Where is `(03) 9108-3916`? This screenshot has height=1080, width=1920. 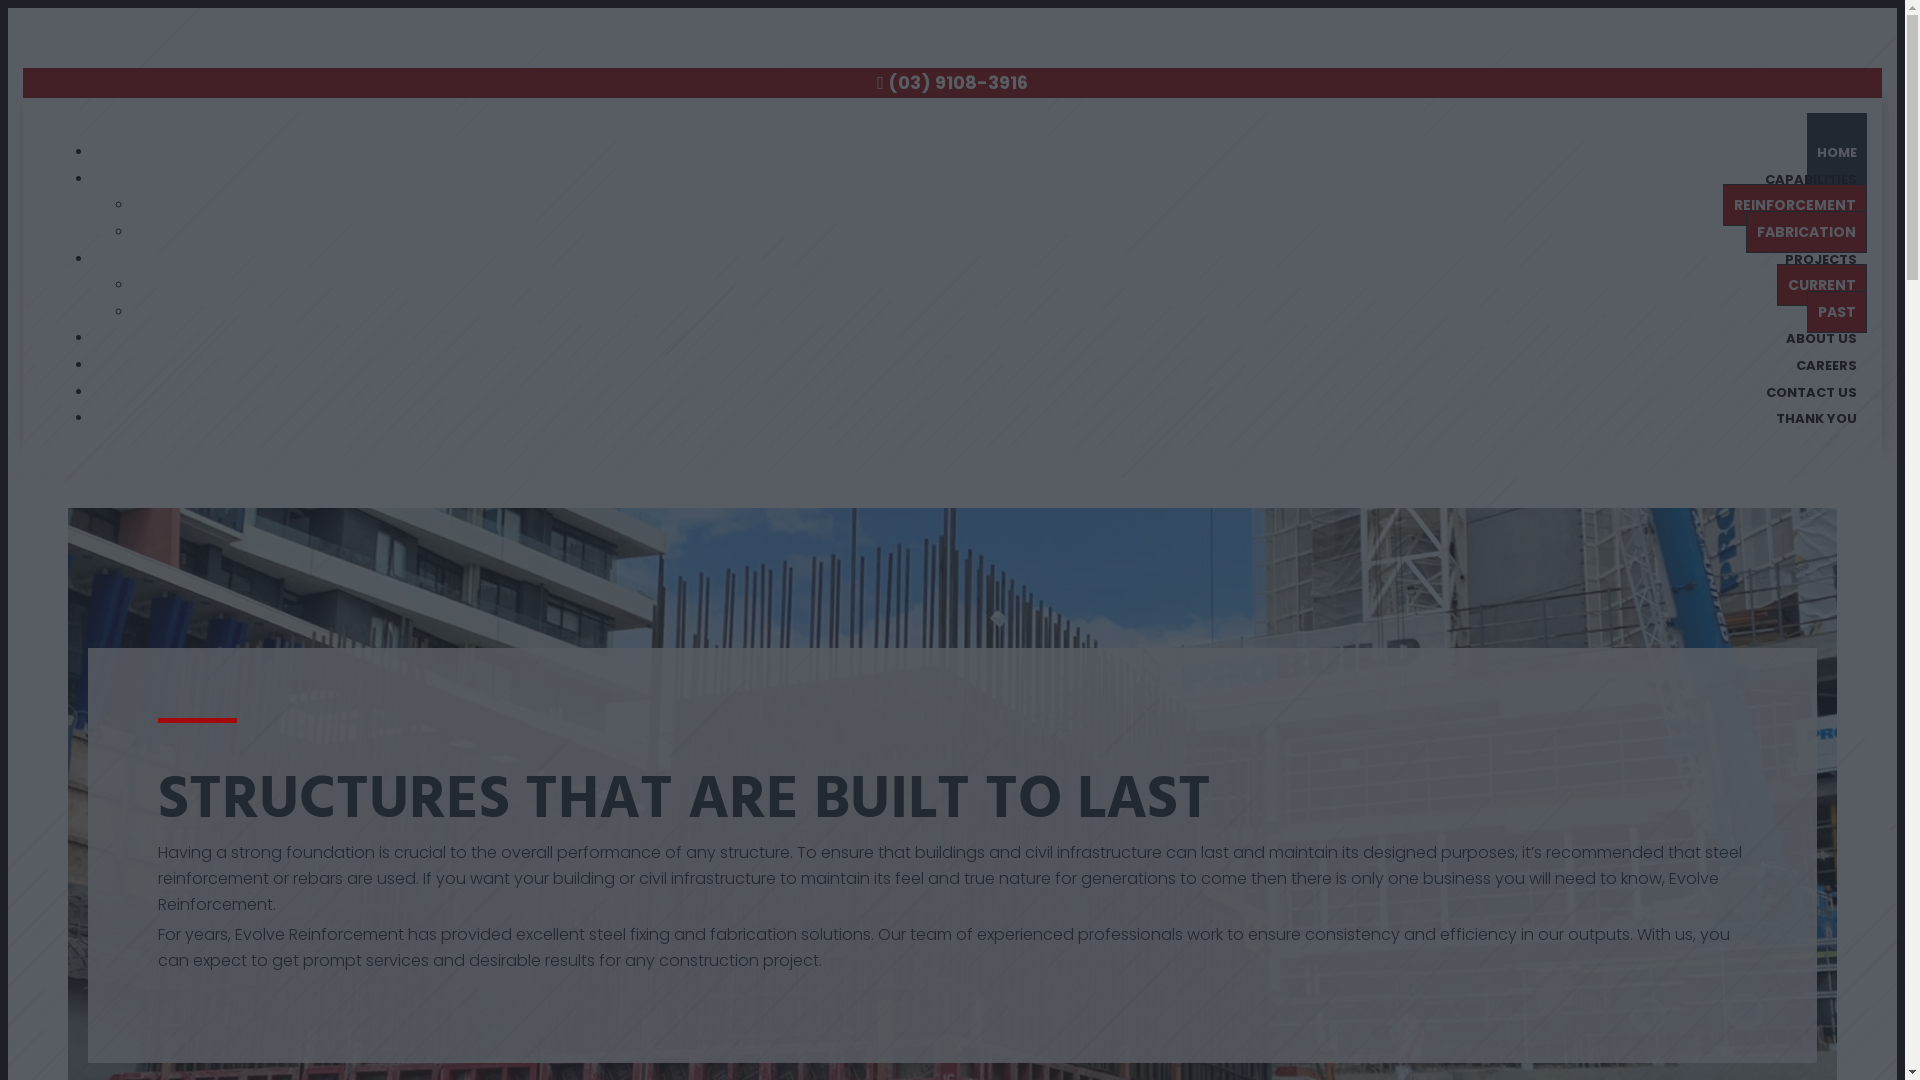
(03) 9108-3916 is located at coordinates (958, 82).